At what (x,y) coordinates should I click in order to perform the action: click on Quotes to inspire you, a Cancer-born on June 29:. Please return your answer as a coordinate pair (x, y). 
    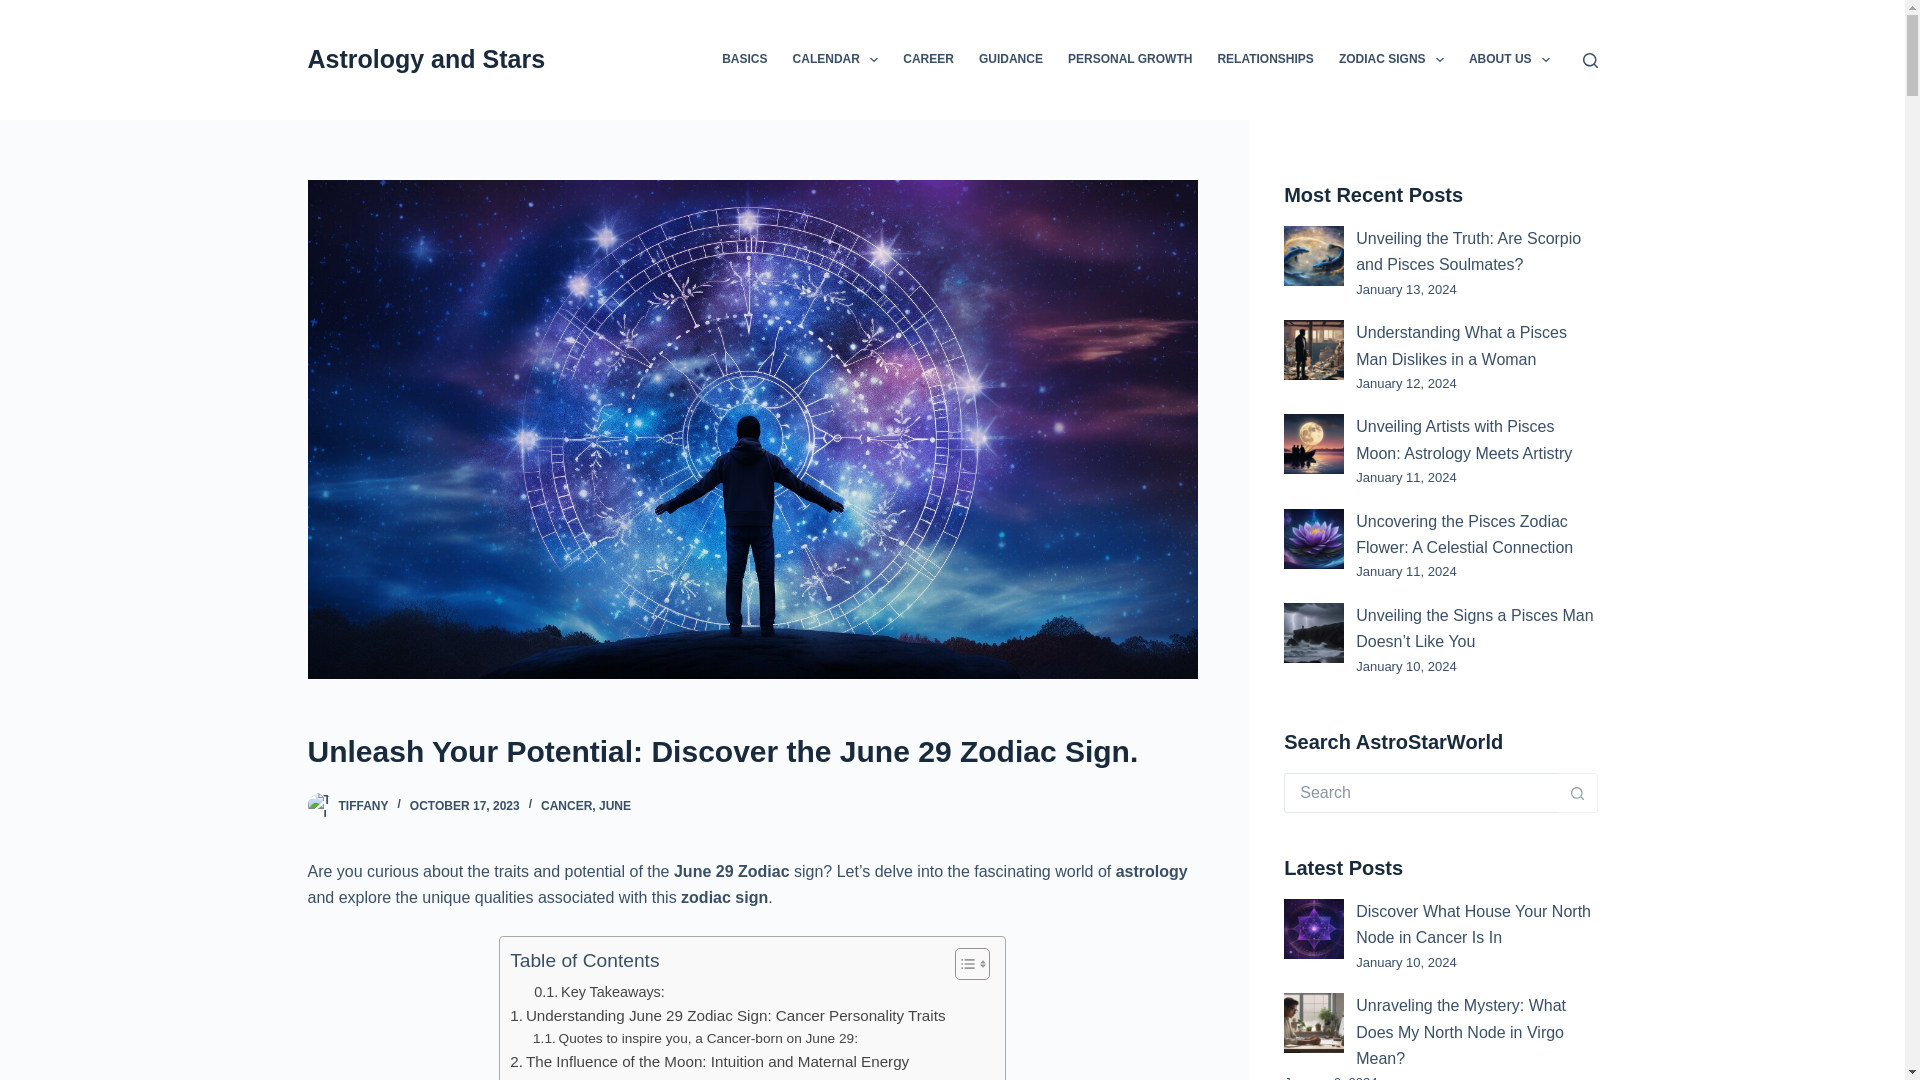
    Looking at the image, I should click on (696, 1038).